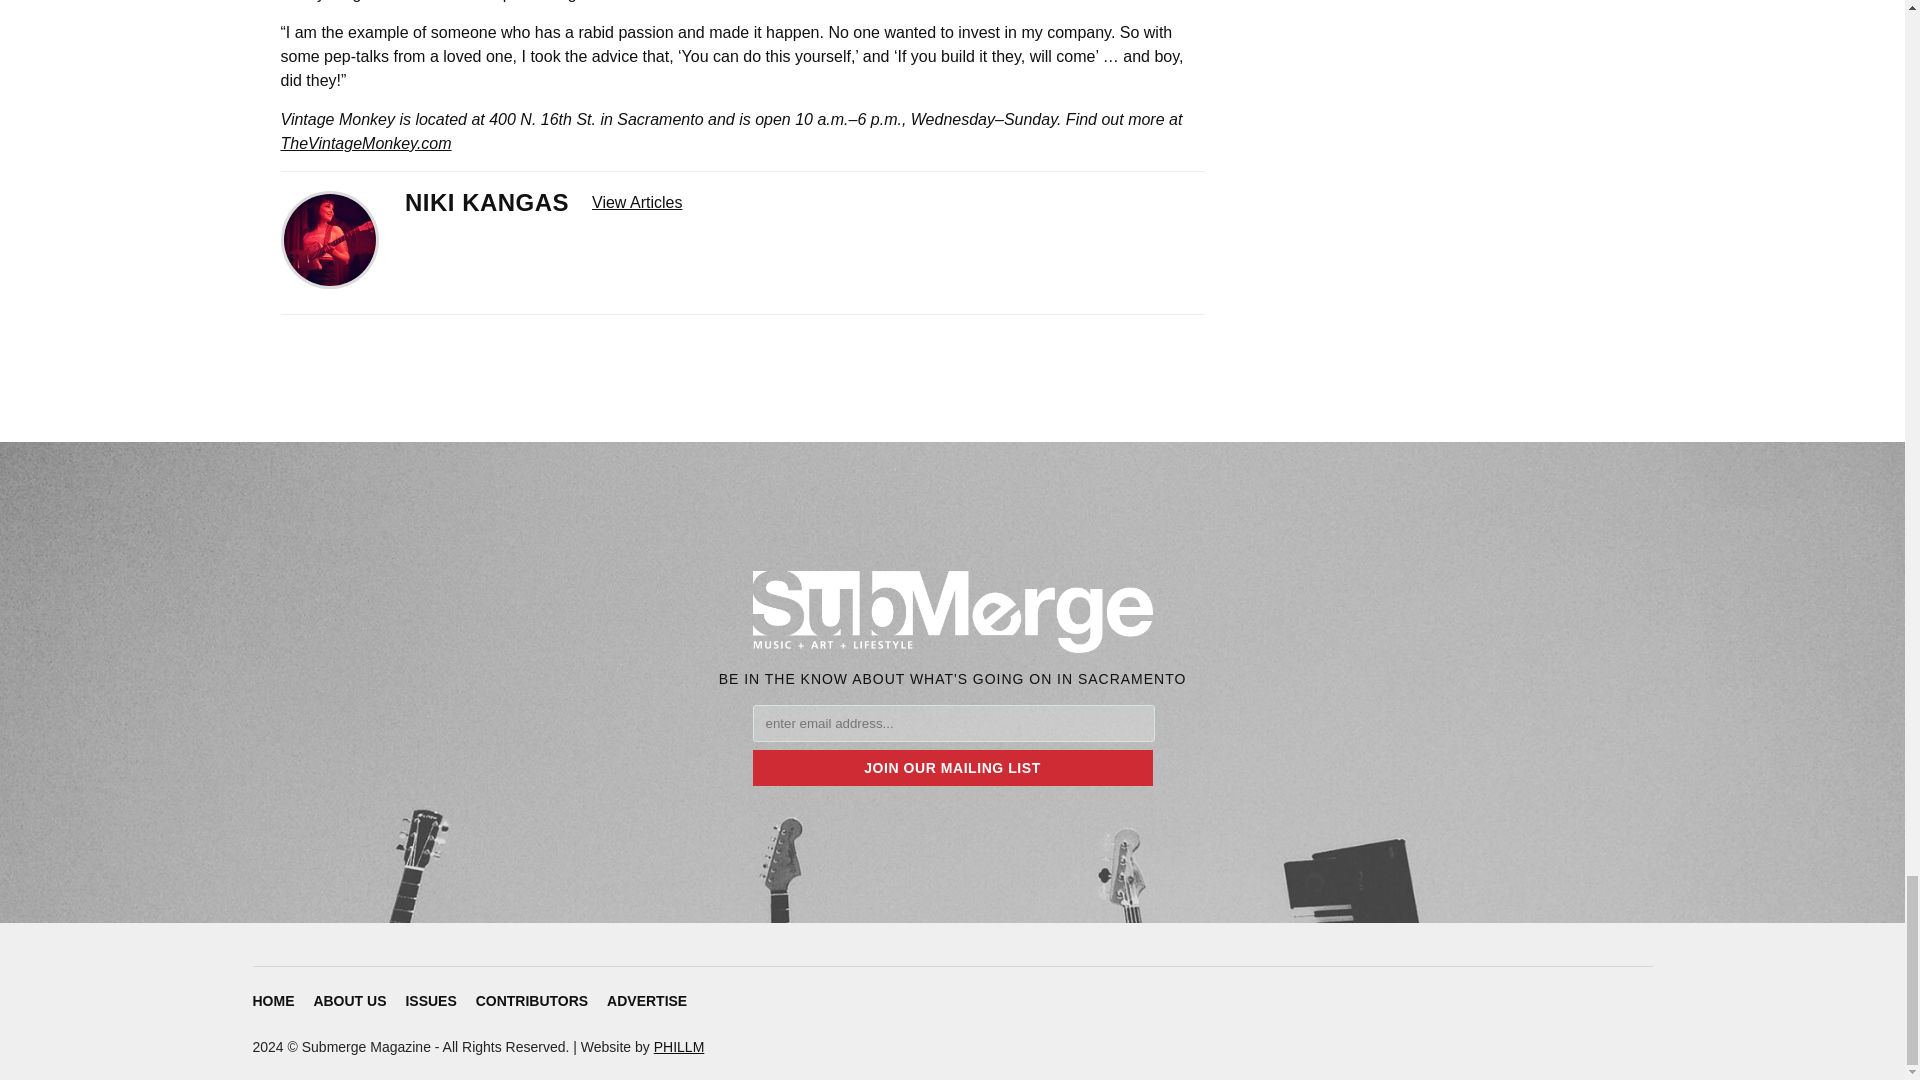 The height and width of the screenshot is (1080, 1920). What do you see at coordinates (636, 202) in the screenshot?
I see `View Articles` at bounding box center [636, 202].